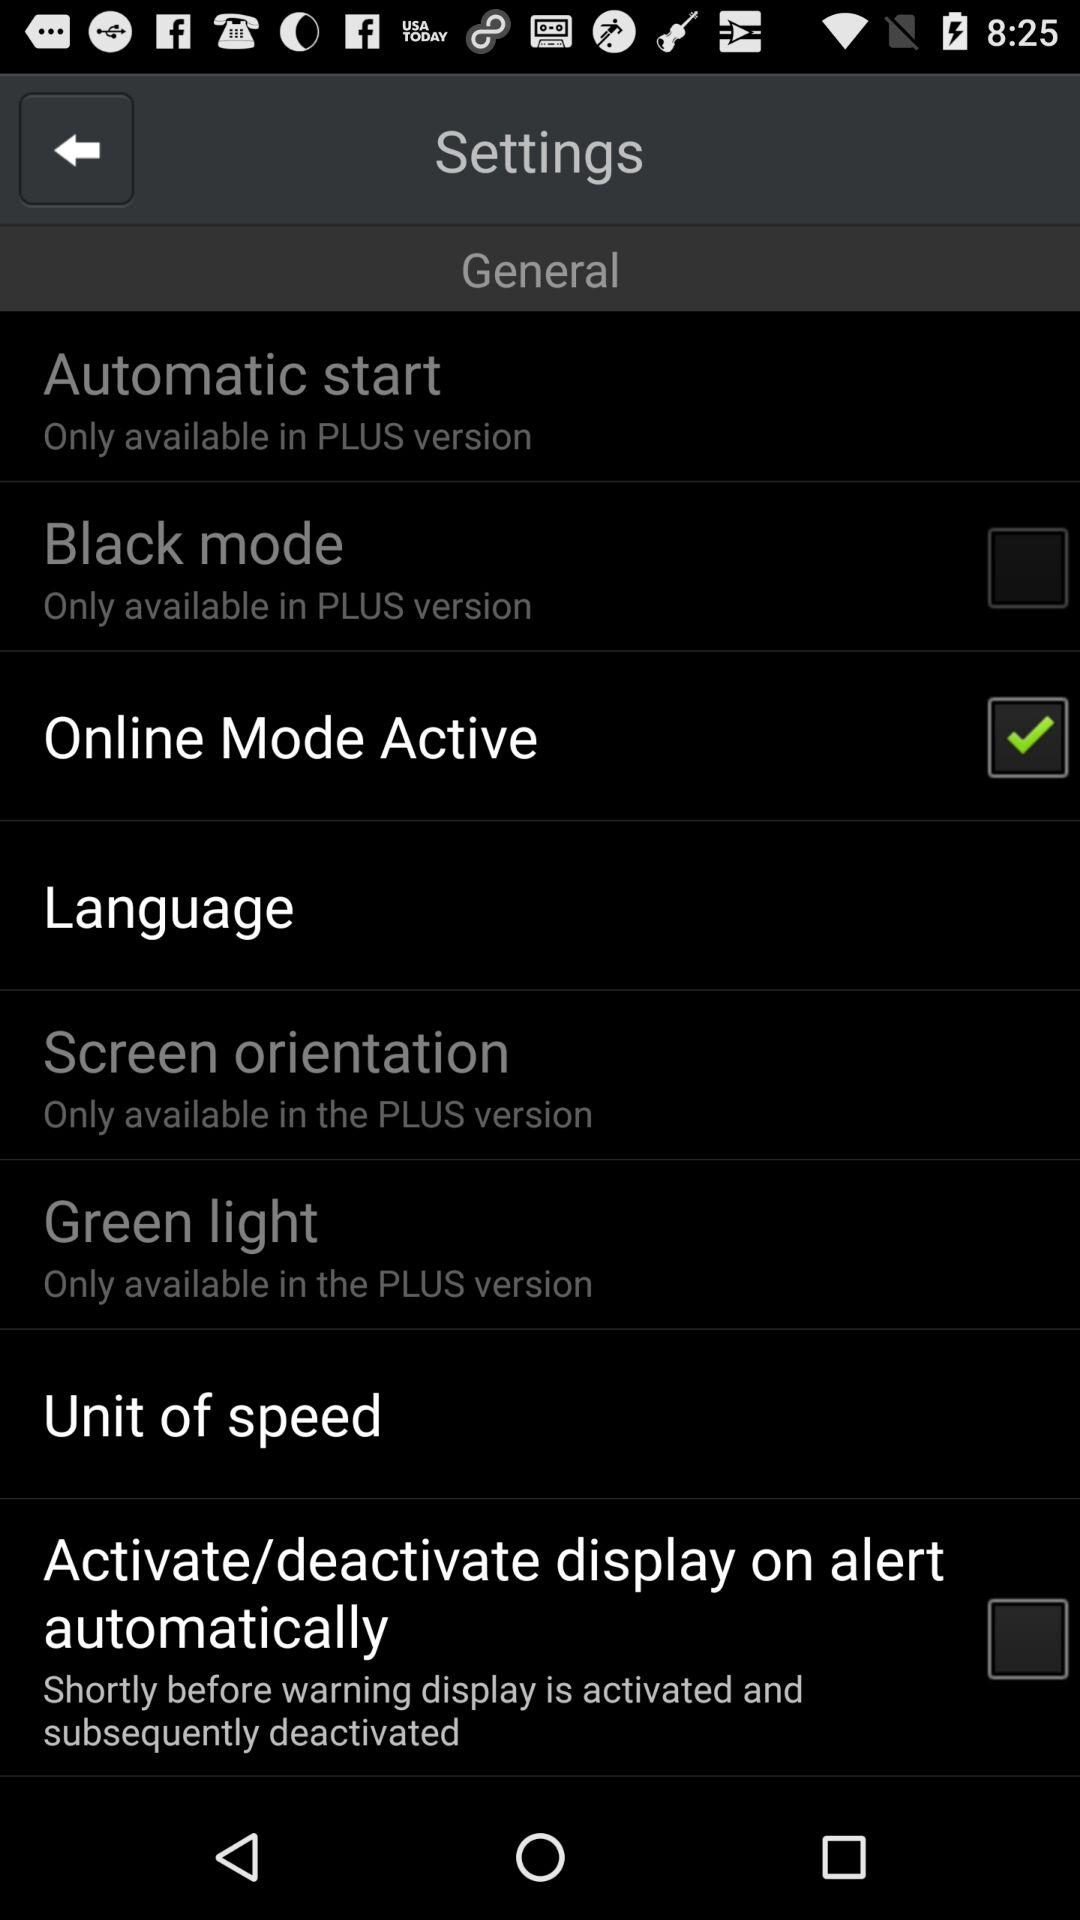 The width and height of the screenshot is (1080, 1920). What do you see at coordinates (502, 1590) in the screenshot?
I see `click activate deactivate display` at bounding box center [502, 1590].